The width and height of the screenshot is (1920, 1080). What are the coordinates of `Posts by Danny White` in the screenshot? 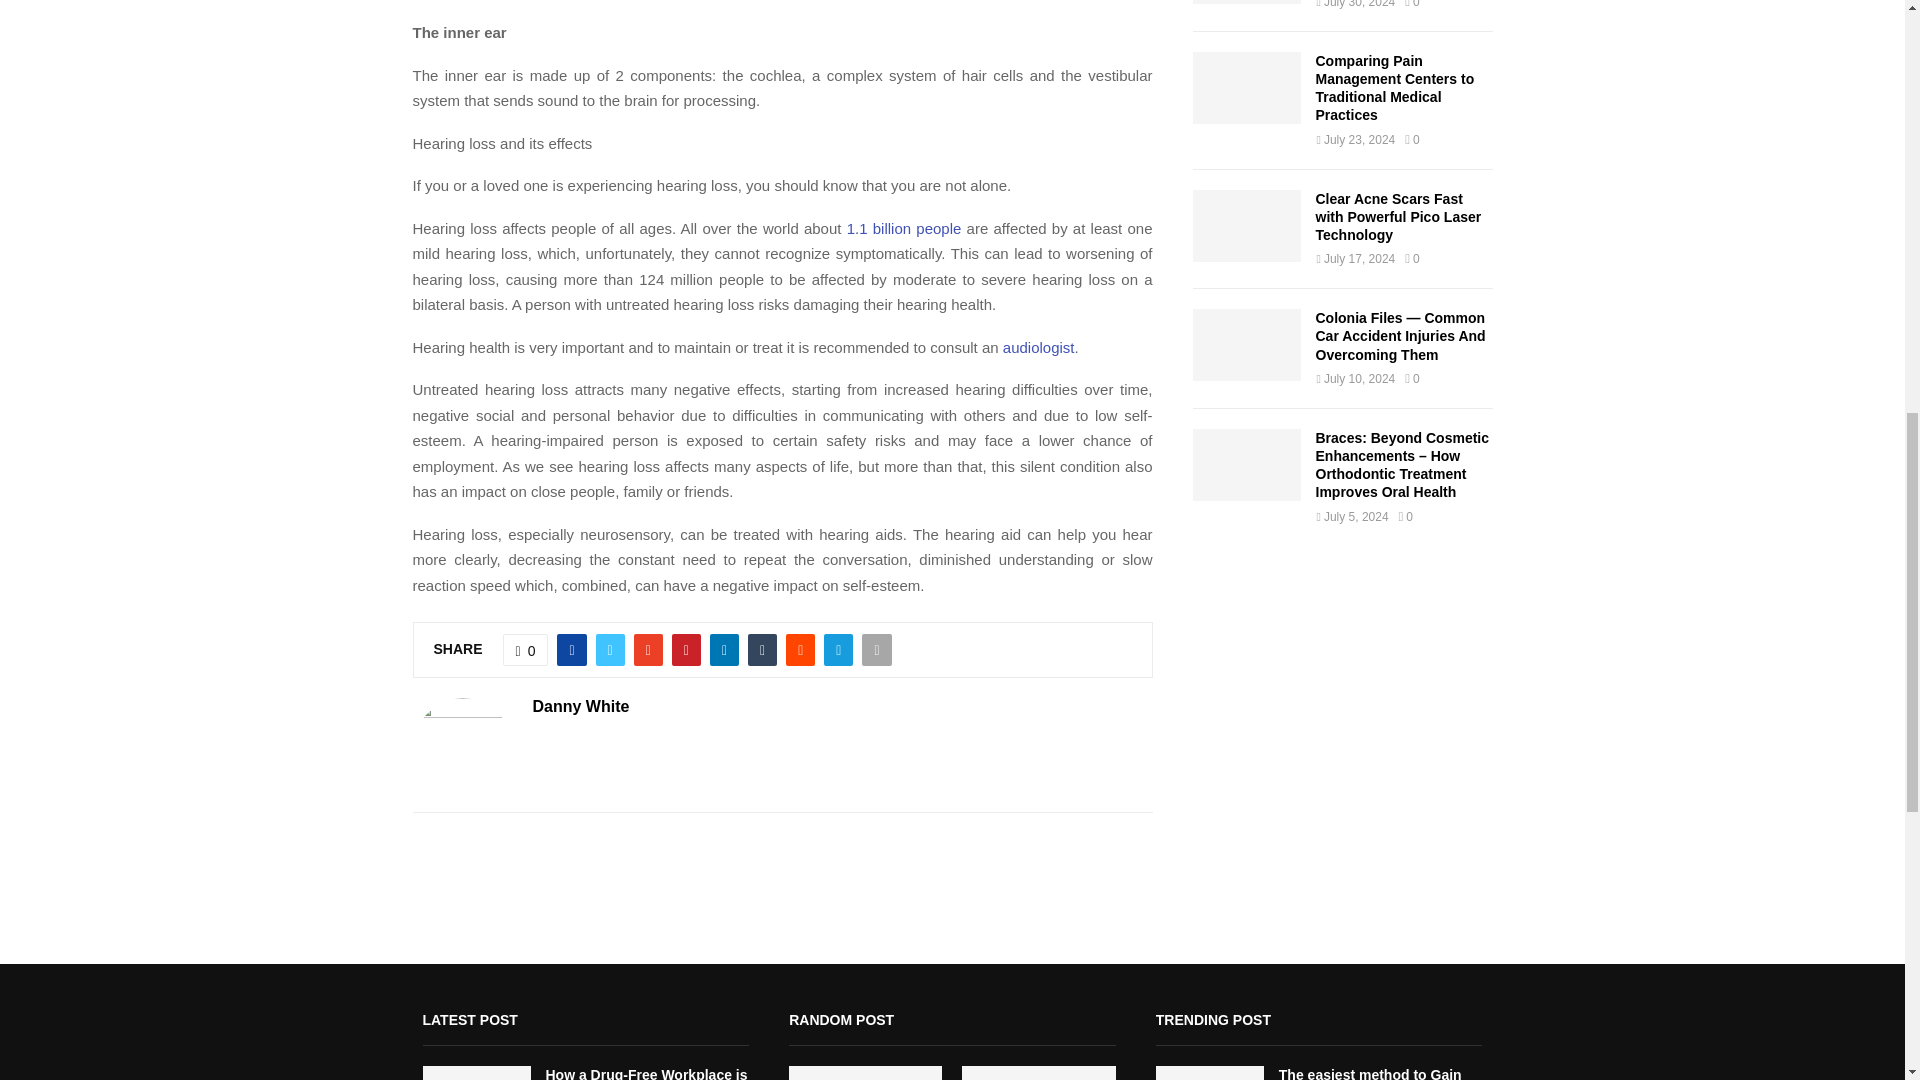 It's located at (580, 707).